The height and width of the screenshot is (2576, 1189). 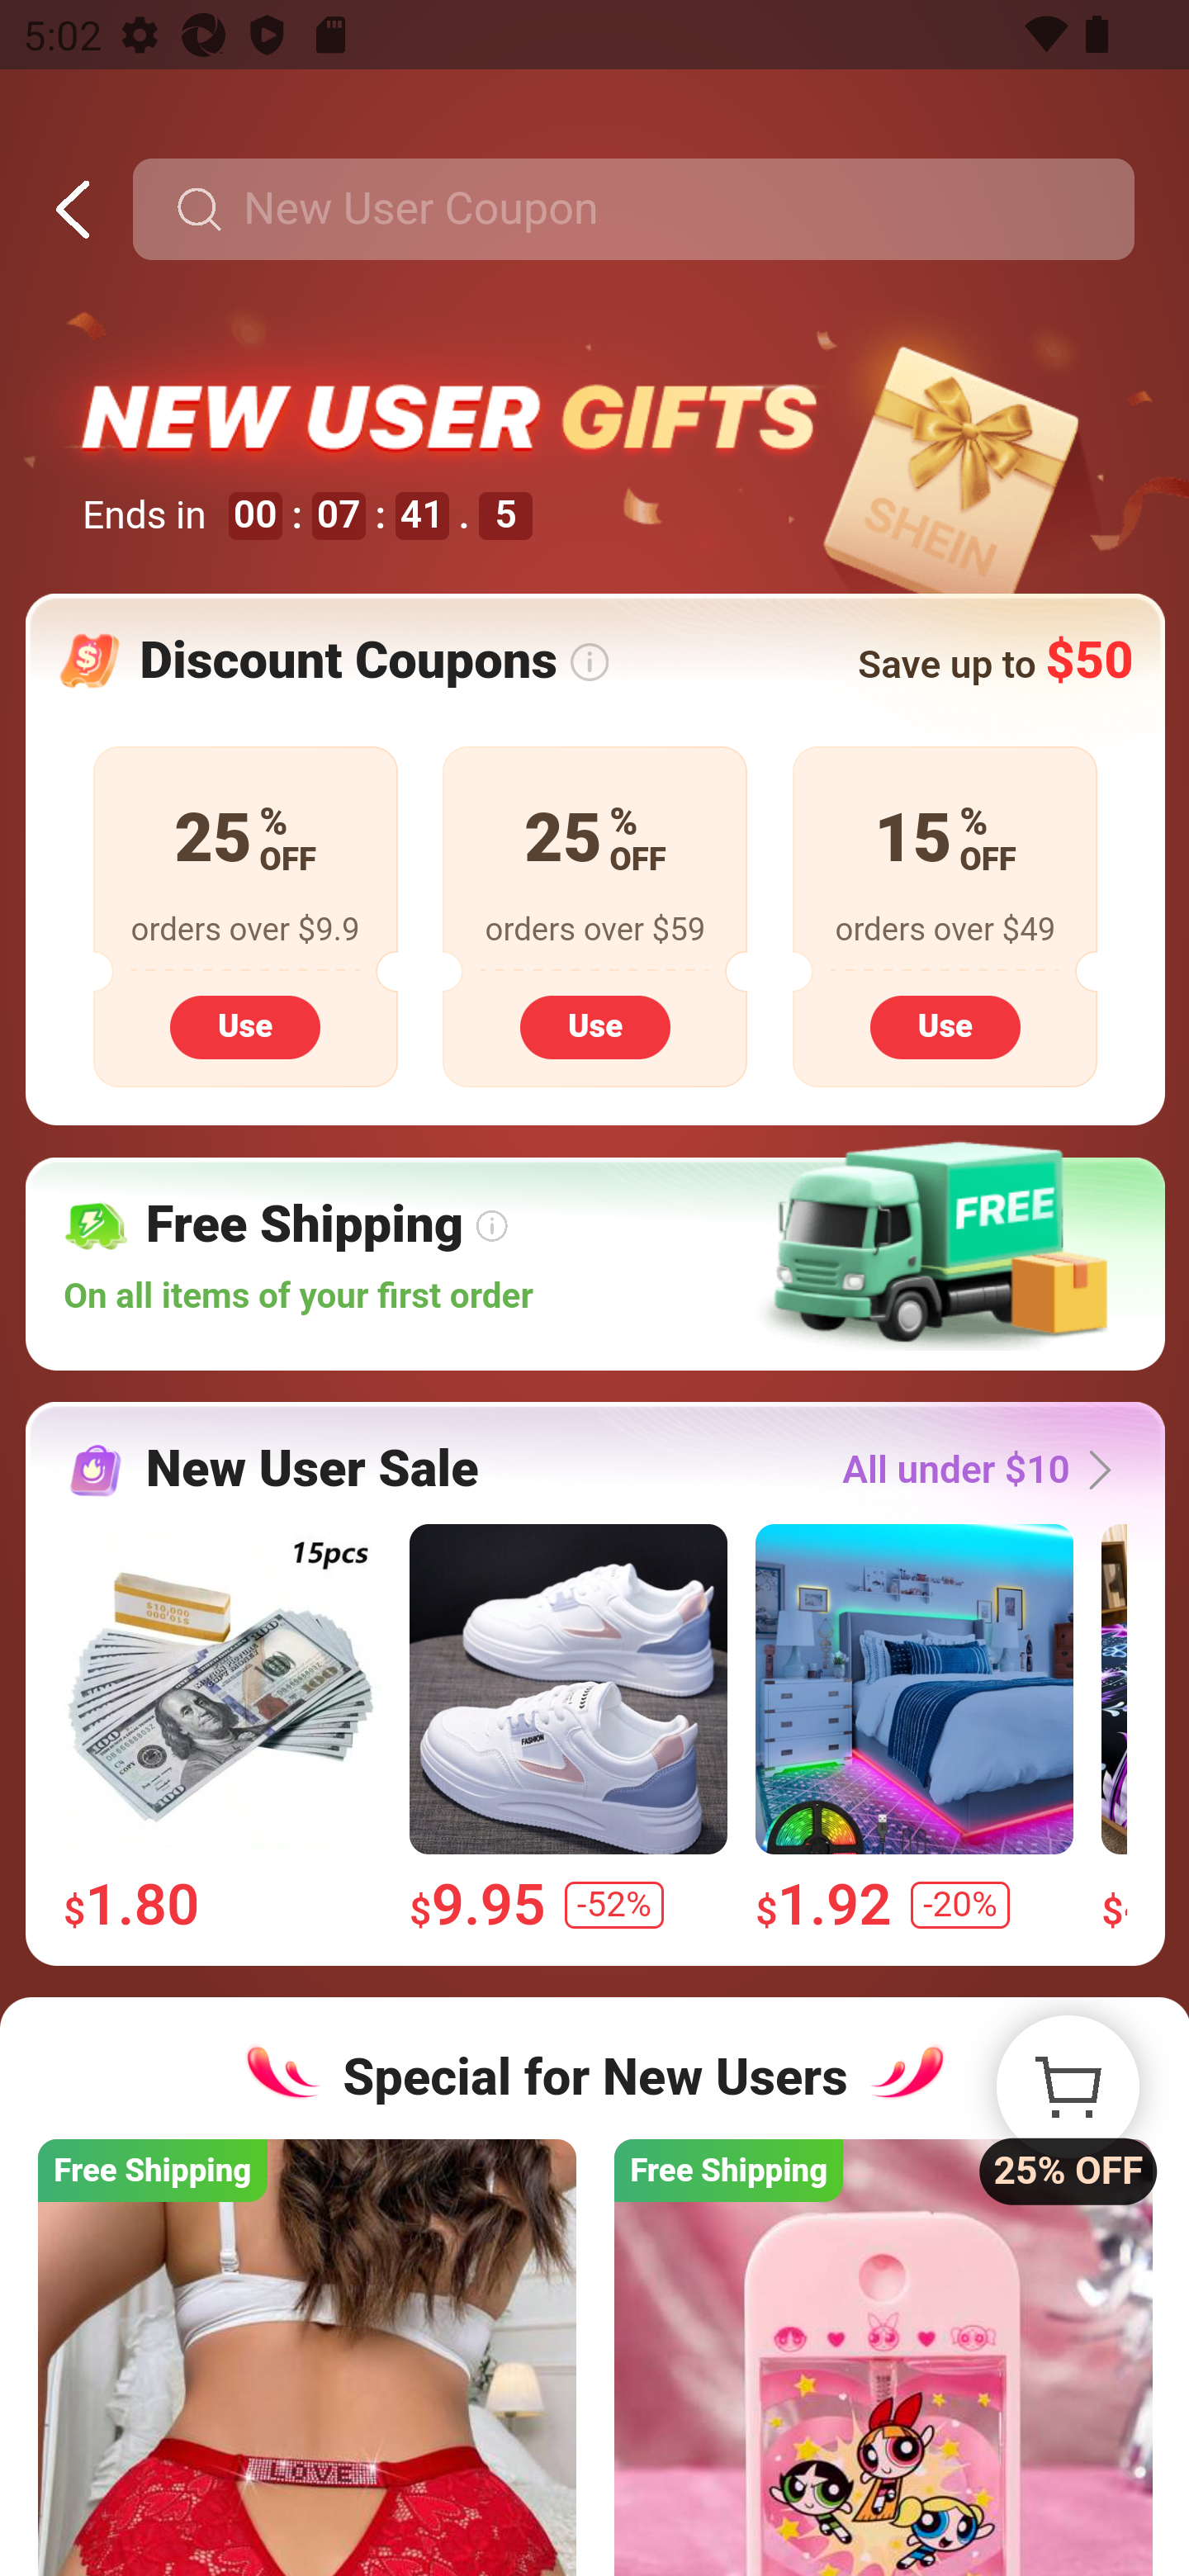 I want to click on $1.80, so click(x=221, y=1729).